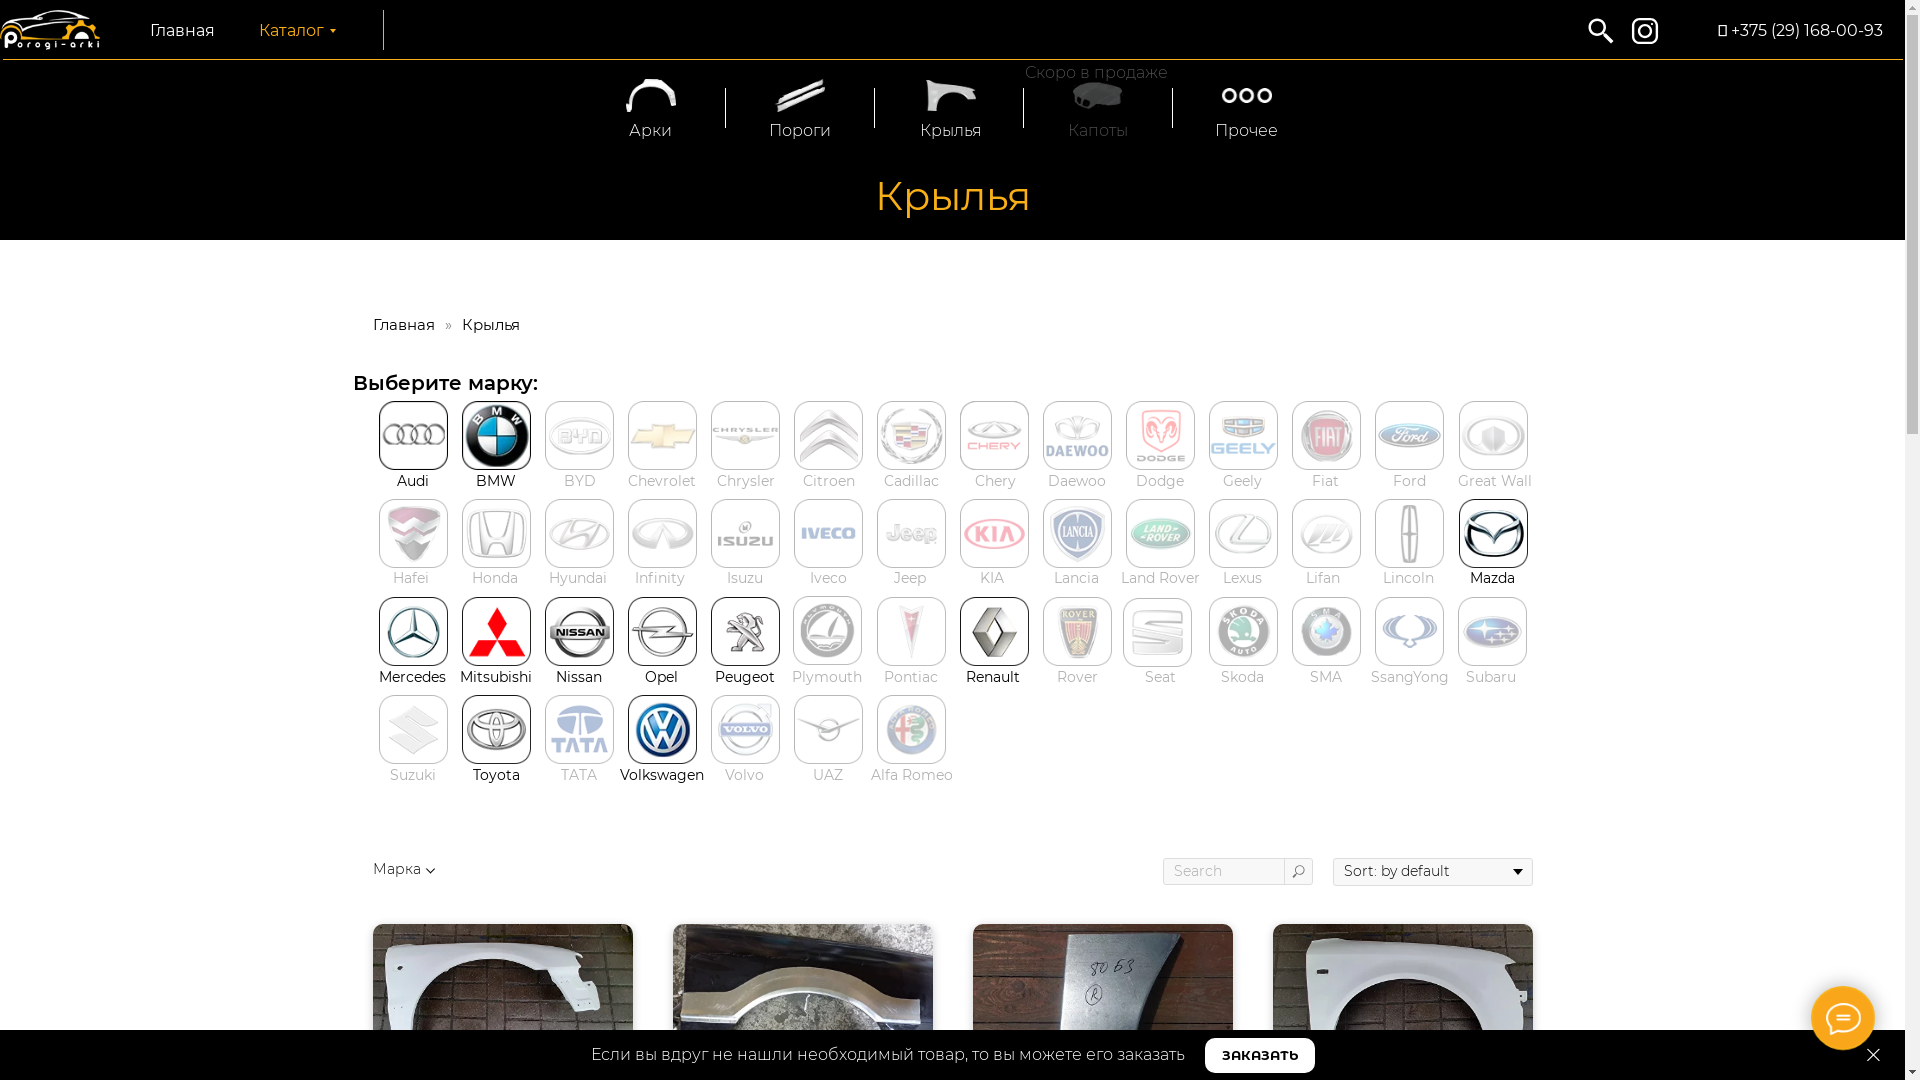  I want to click on Pontiac, so click(911, 677).